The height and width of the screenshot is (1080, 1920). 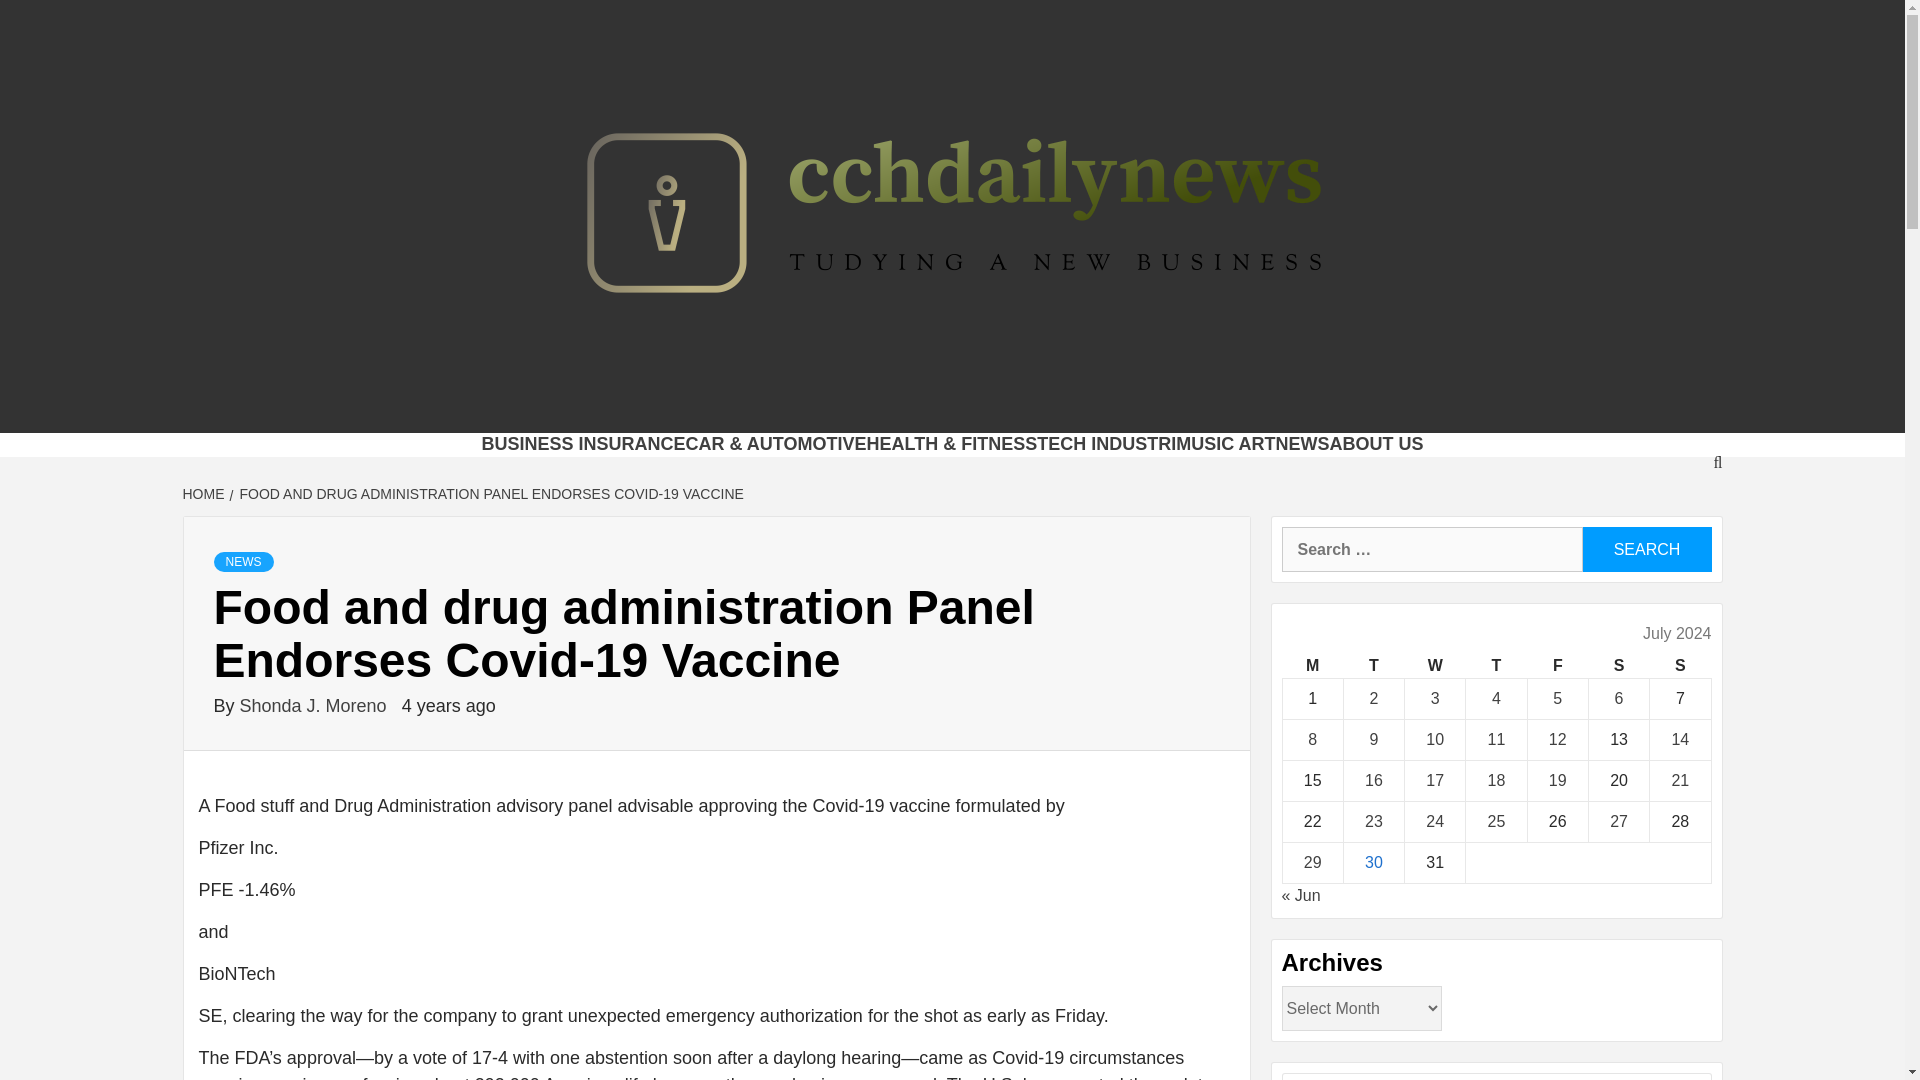 I want to click on MUSIC ART, so click(x=1224, y=444).